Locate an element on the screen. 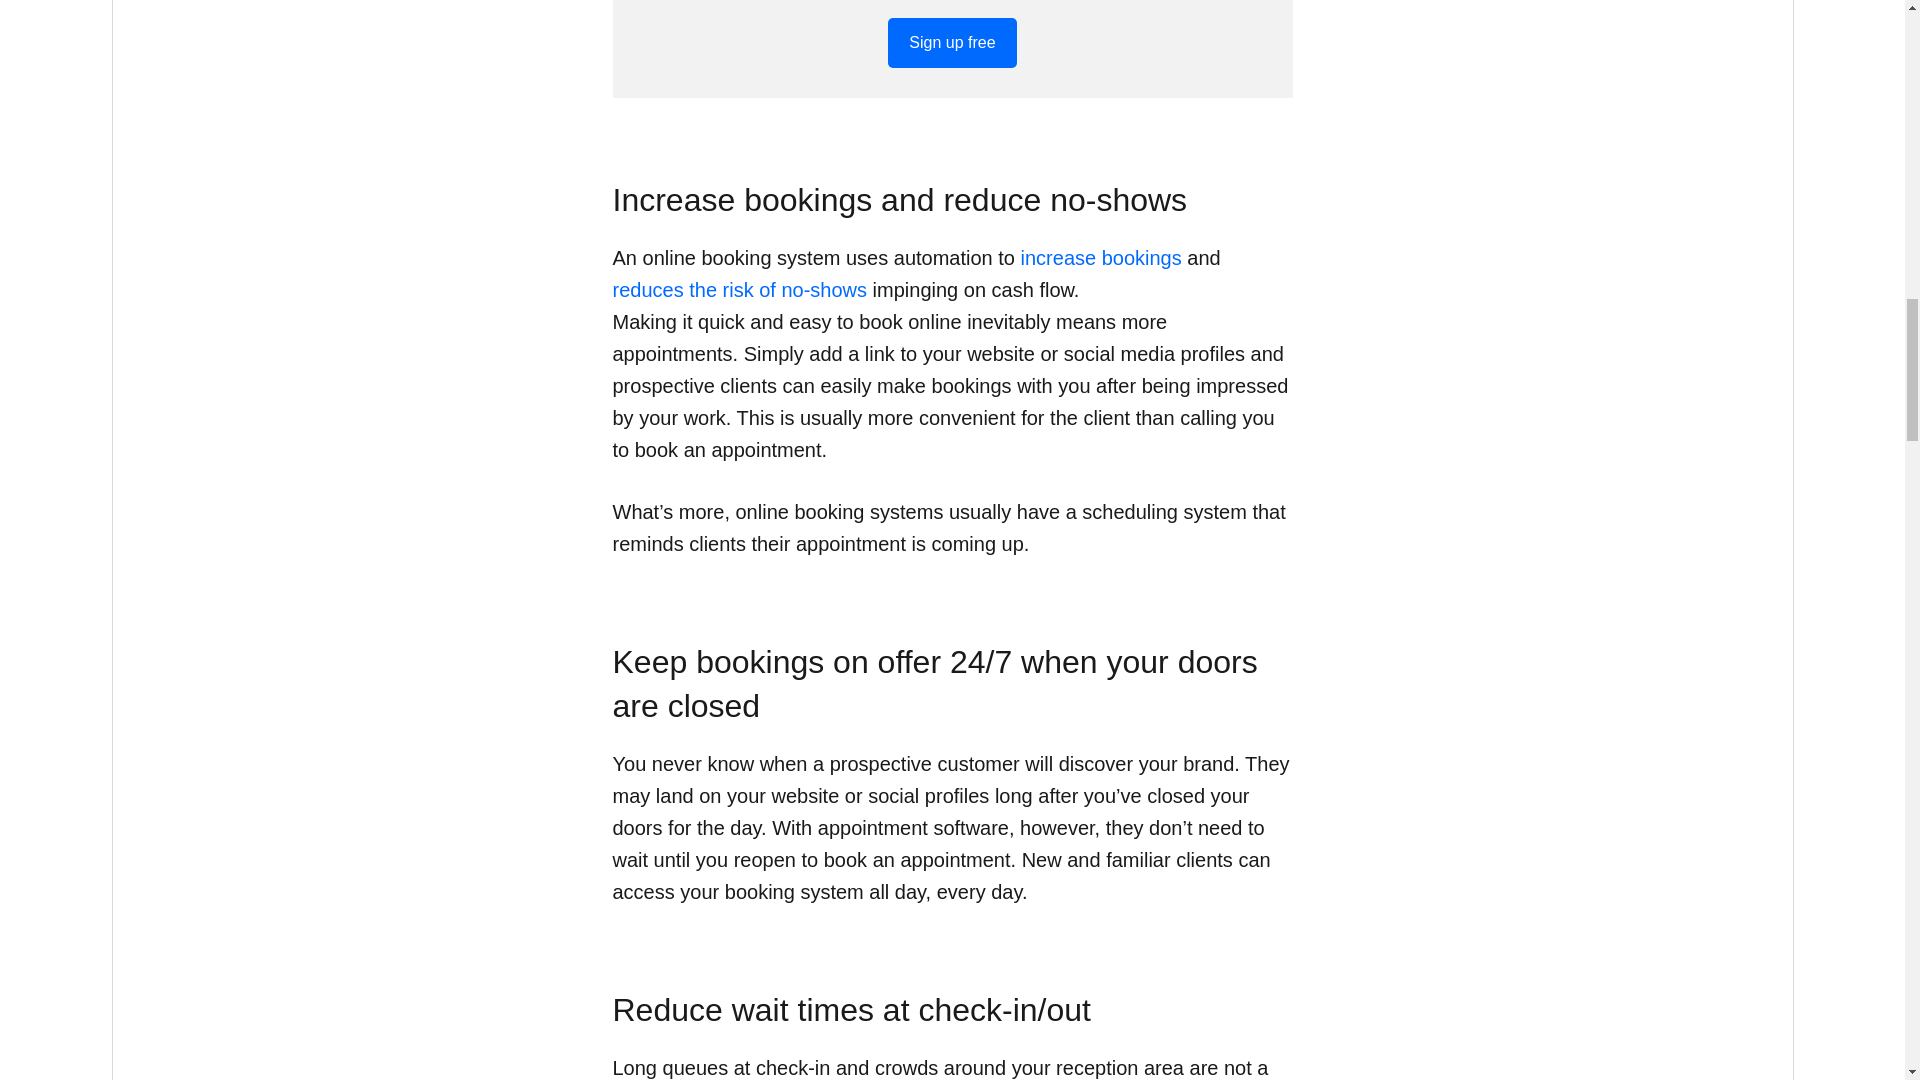  reduces the risk of no-shows is located at coordinates (740, 290).